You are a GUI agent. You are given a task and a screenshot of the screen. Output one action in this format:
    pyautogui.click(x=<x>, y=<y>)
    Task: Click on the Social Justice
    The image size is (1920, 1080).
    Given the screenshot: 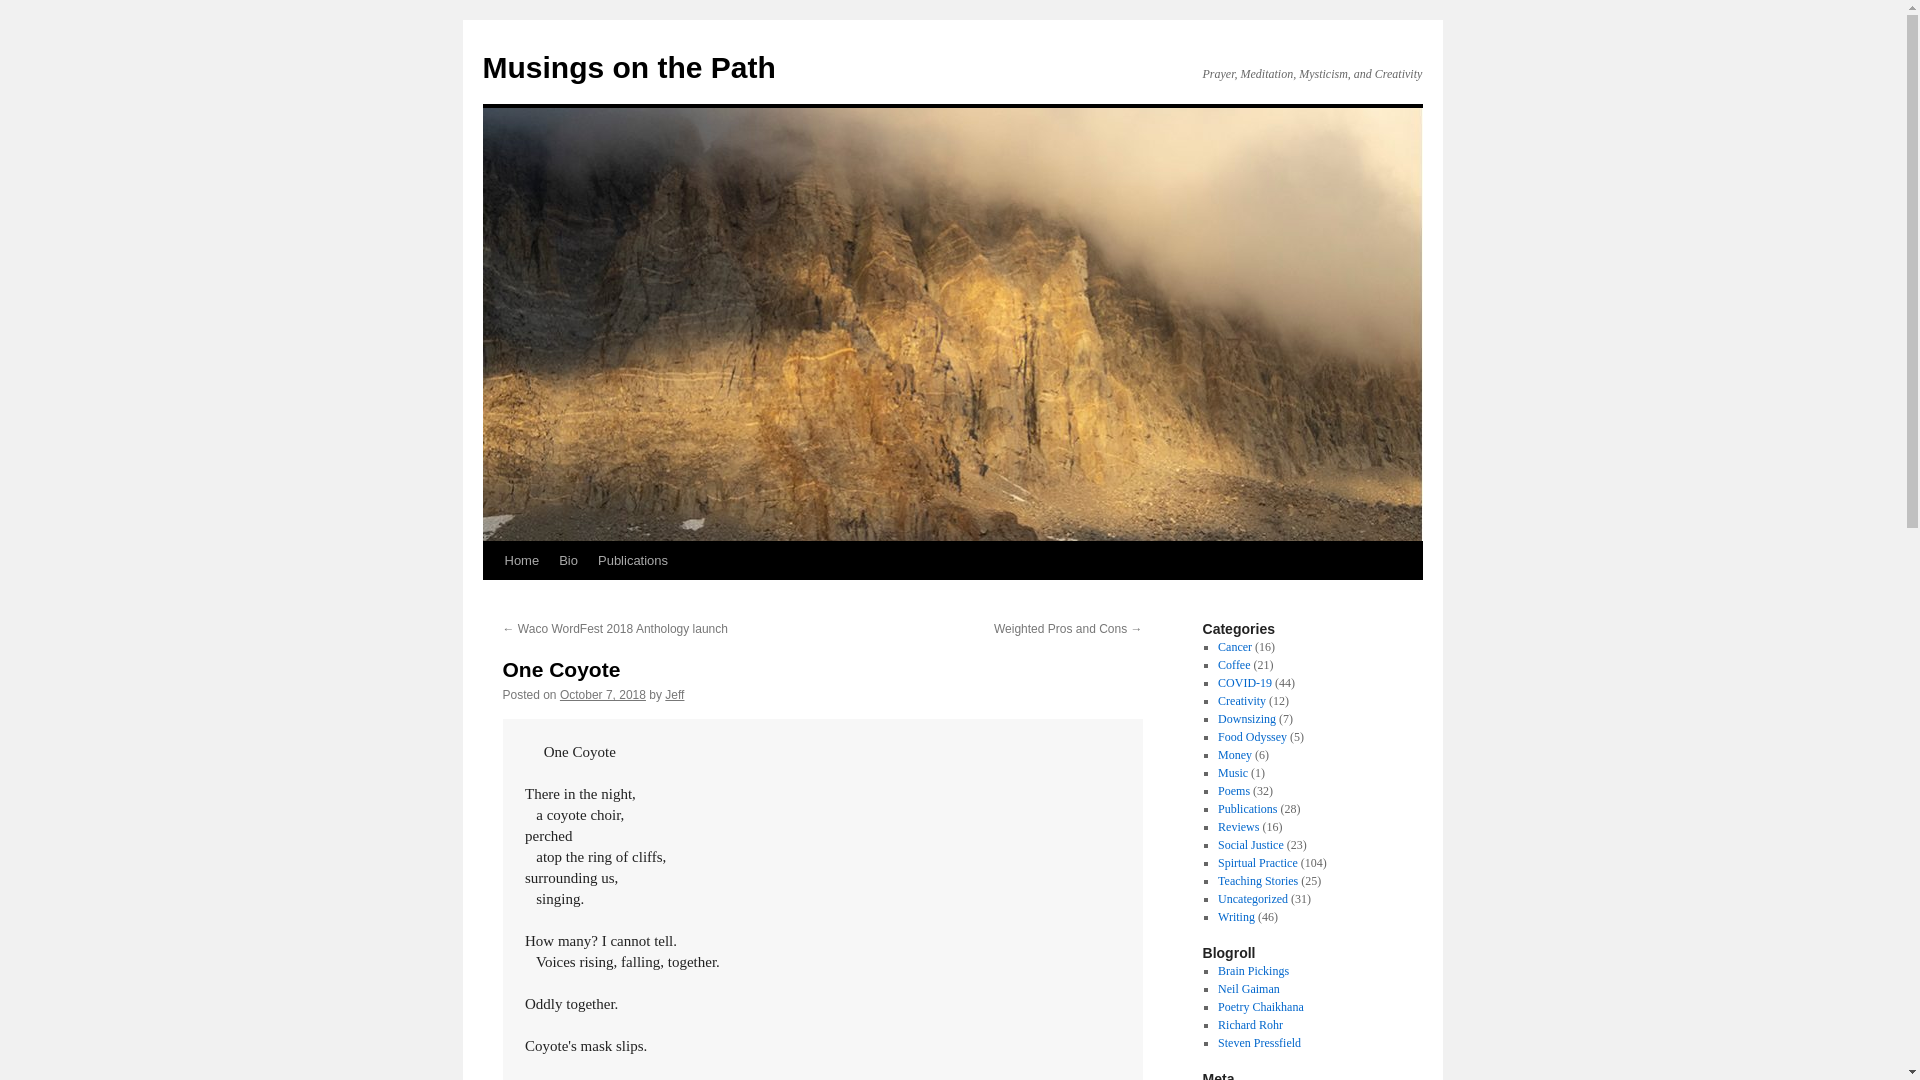 What is the action you would take?
    pyautogui.click(x=1250, y=845)
    